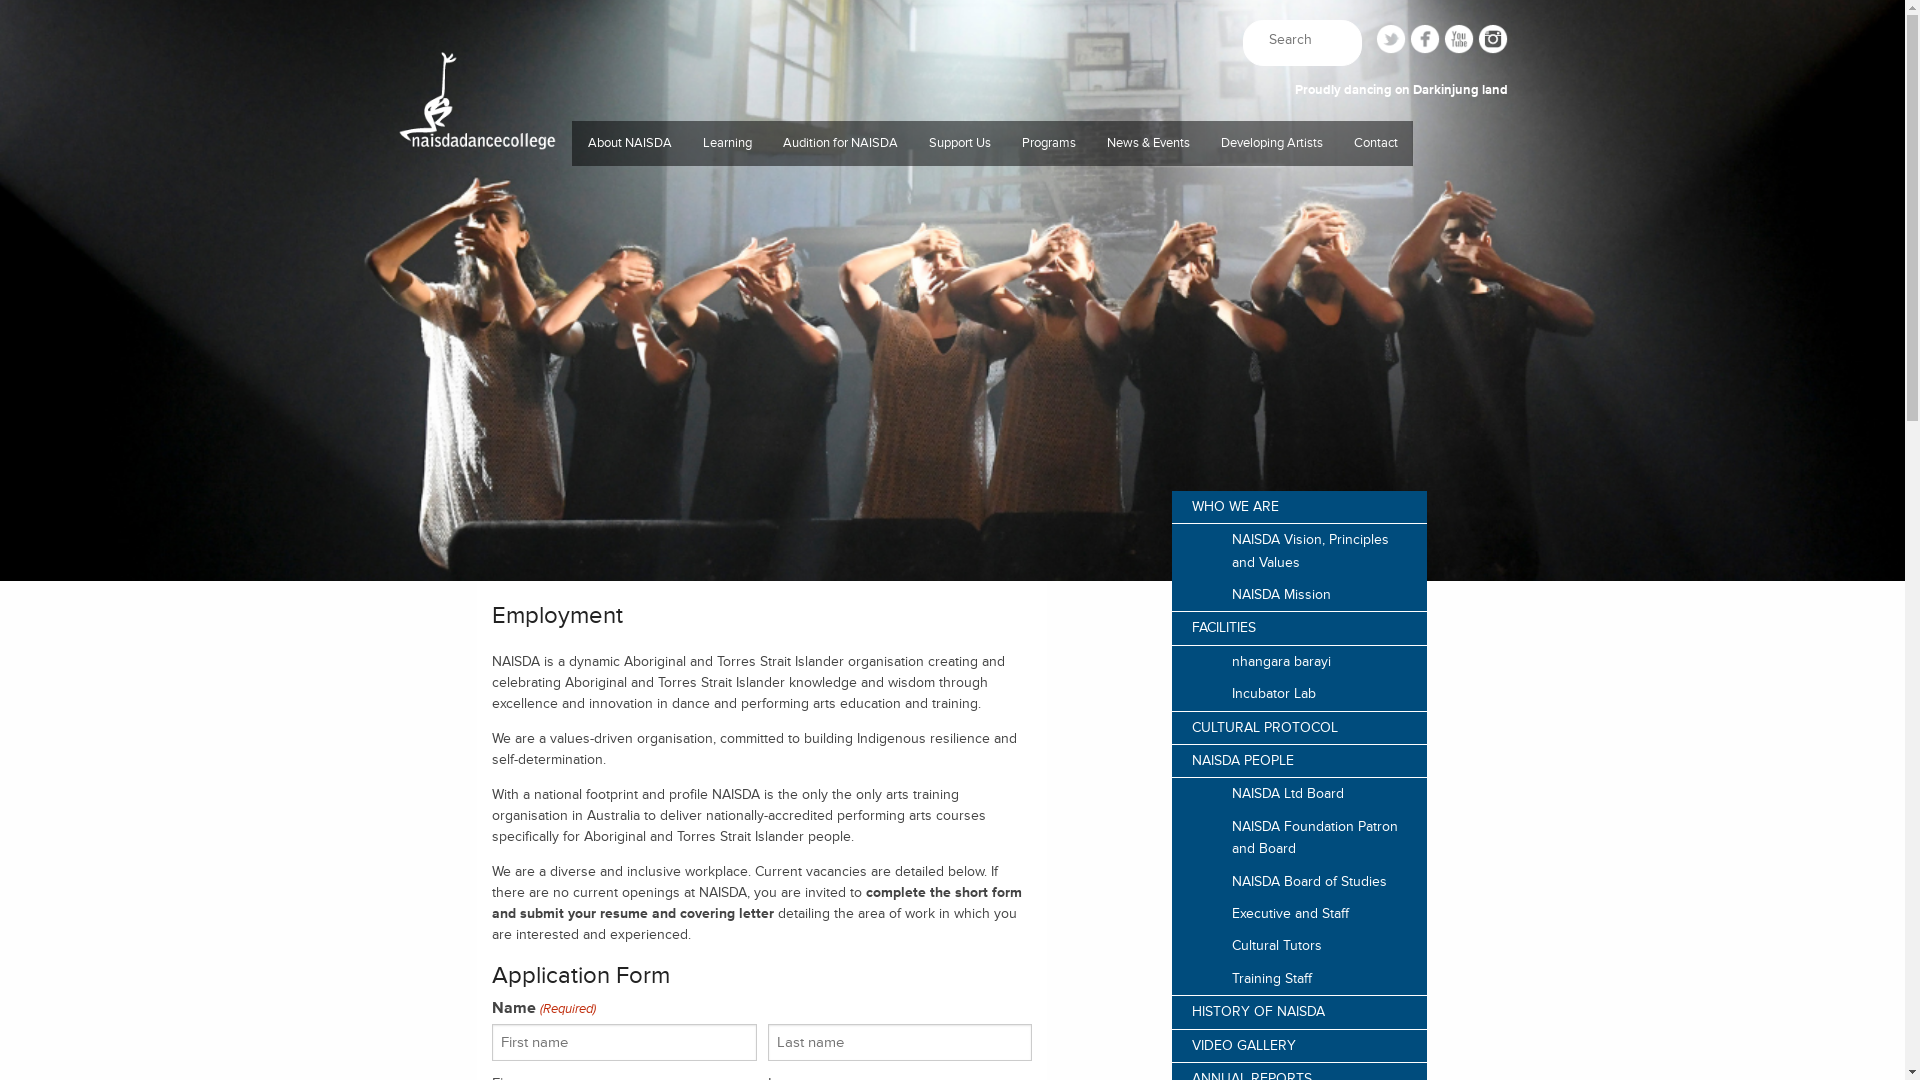 The width and height of the screenshot is (1920, 1080). Describe the element at coordinates (960, 226) in the screenshot. I see `Donate` at that location.